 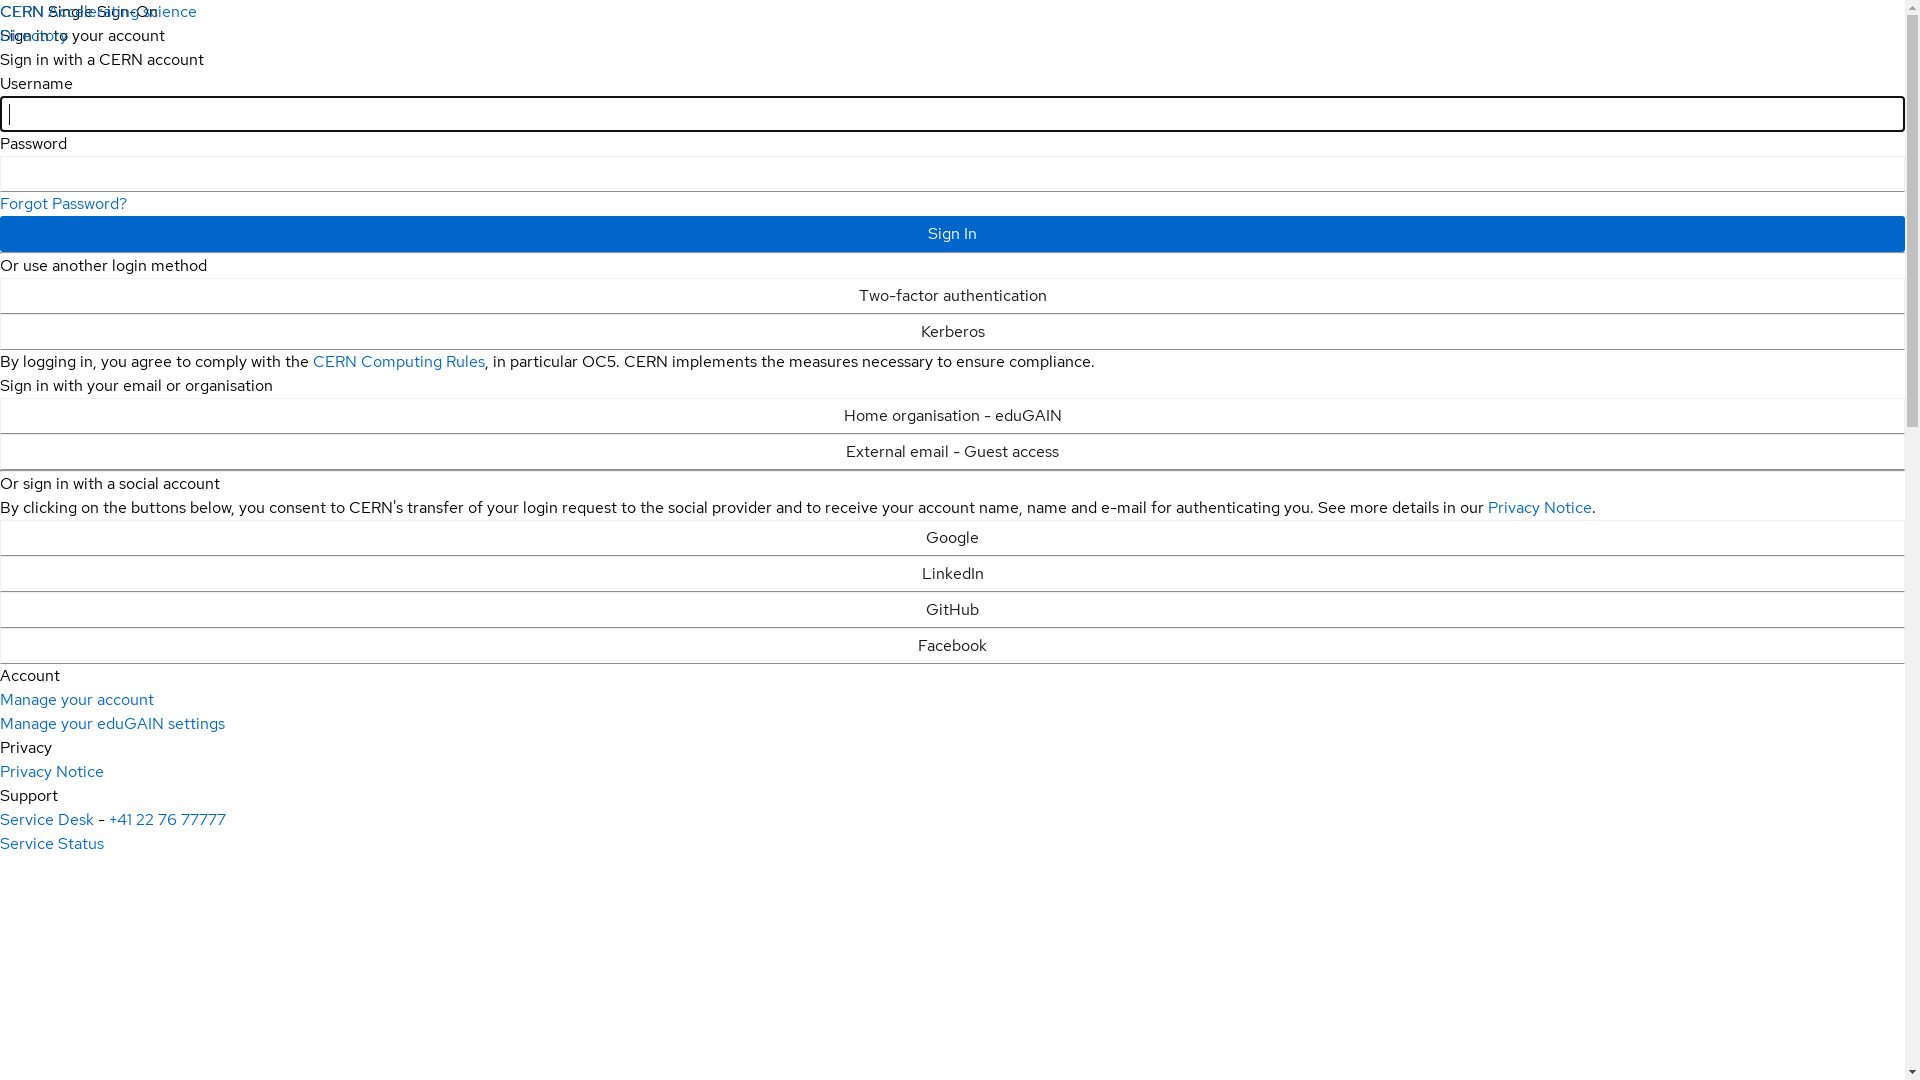 I want to click on Two-factor authentication, so click(x=952, y=296).